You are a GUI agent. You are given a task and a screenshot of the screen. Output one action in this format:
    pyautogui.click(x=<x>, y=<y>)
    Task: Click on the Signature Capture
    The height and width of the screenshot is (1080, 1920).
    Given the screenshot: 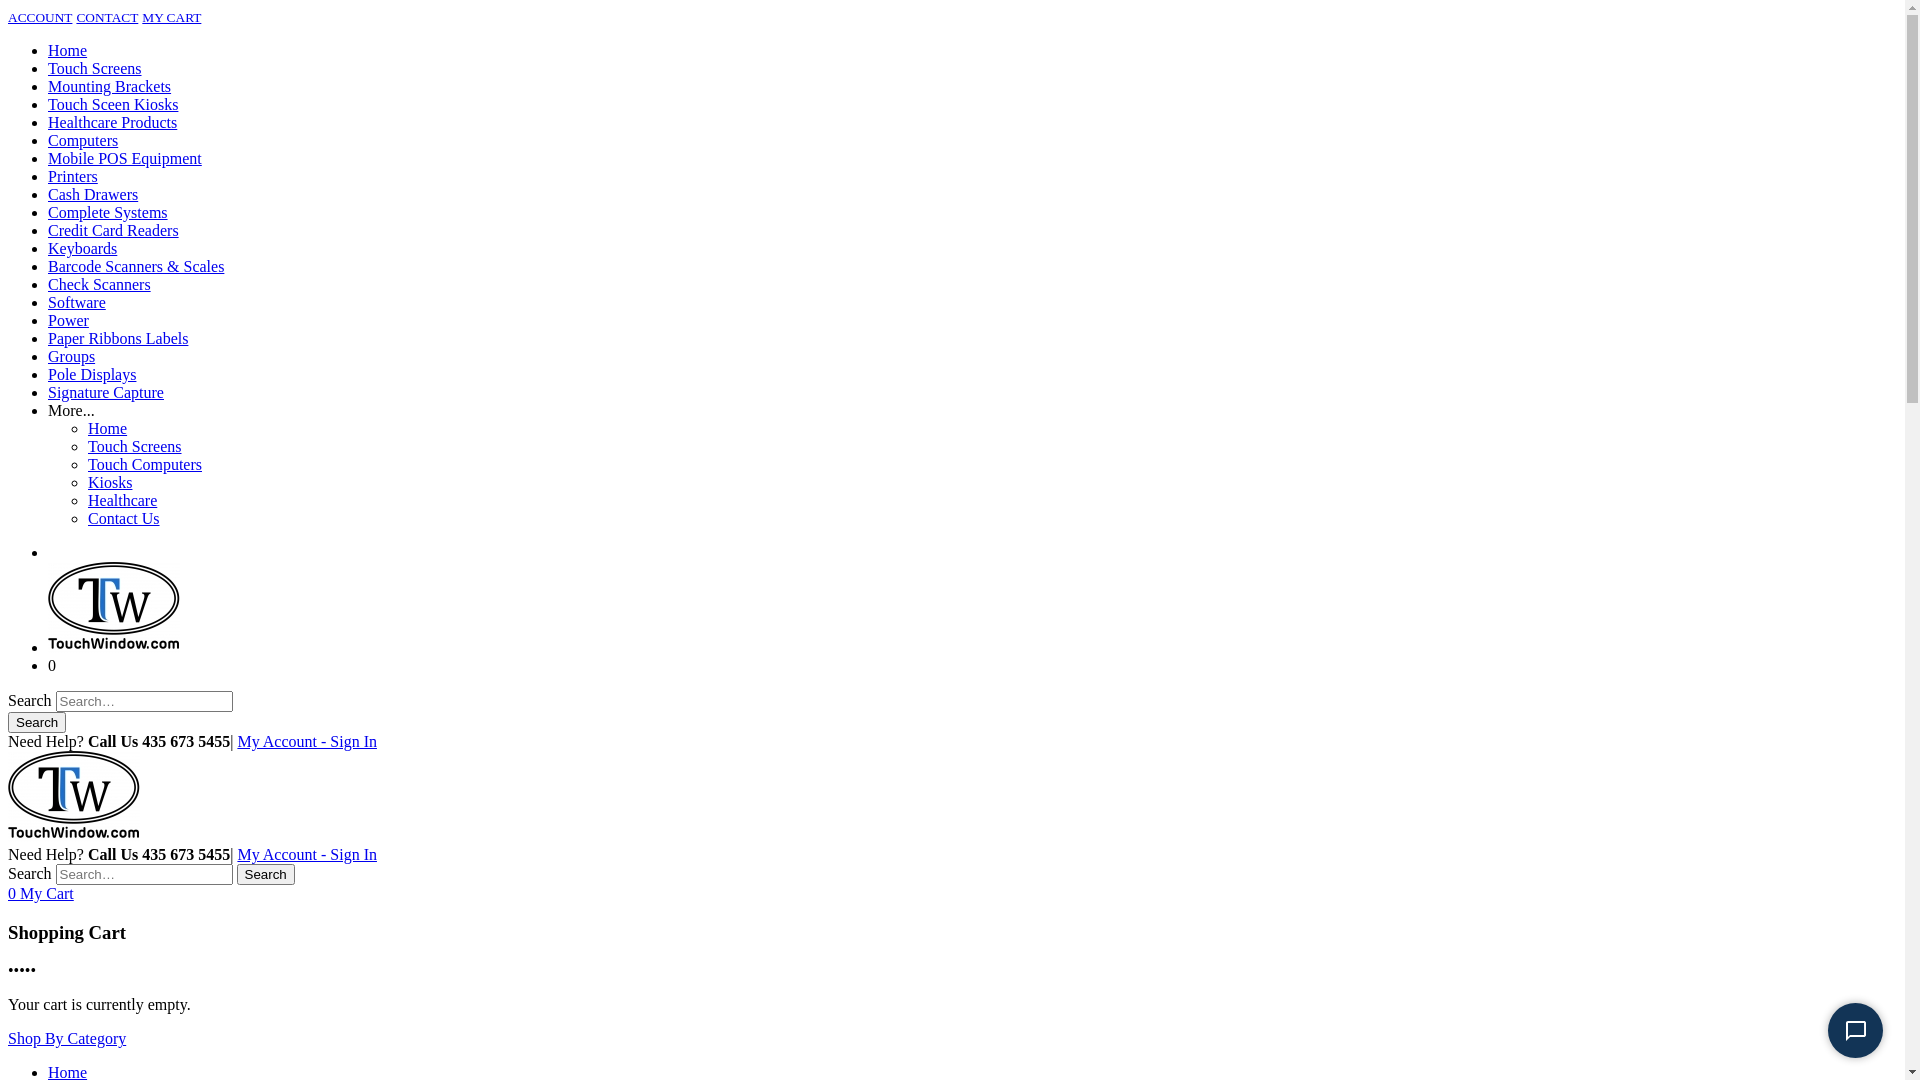 What is the action you would take?
    pyautogui.click(x=106, y=392)
    